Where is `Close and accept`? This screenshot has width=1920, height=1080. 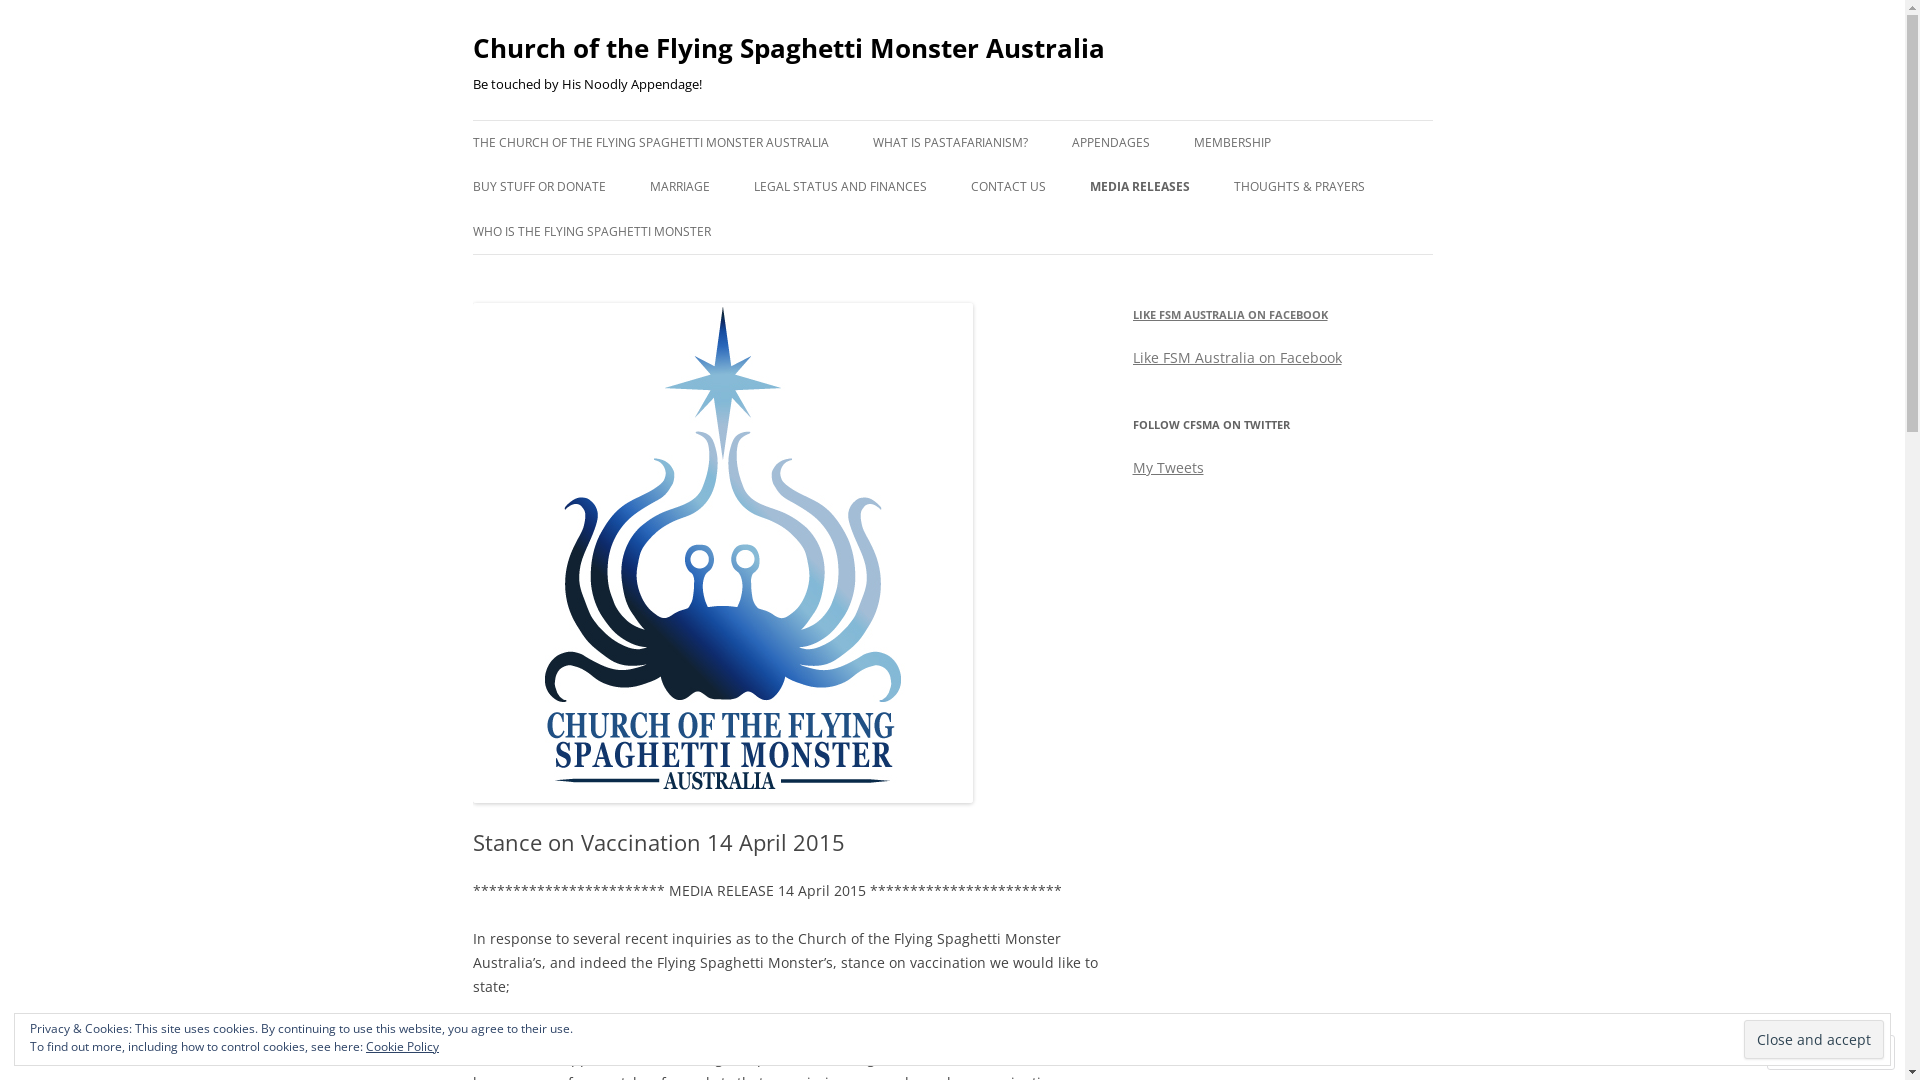 Close and accept is located at coordinates (1814, 1040).